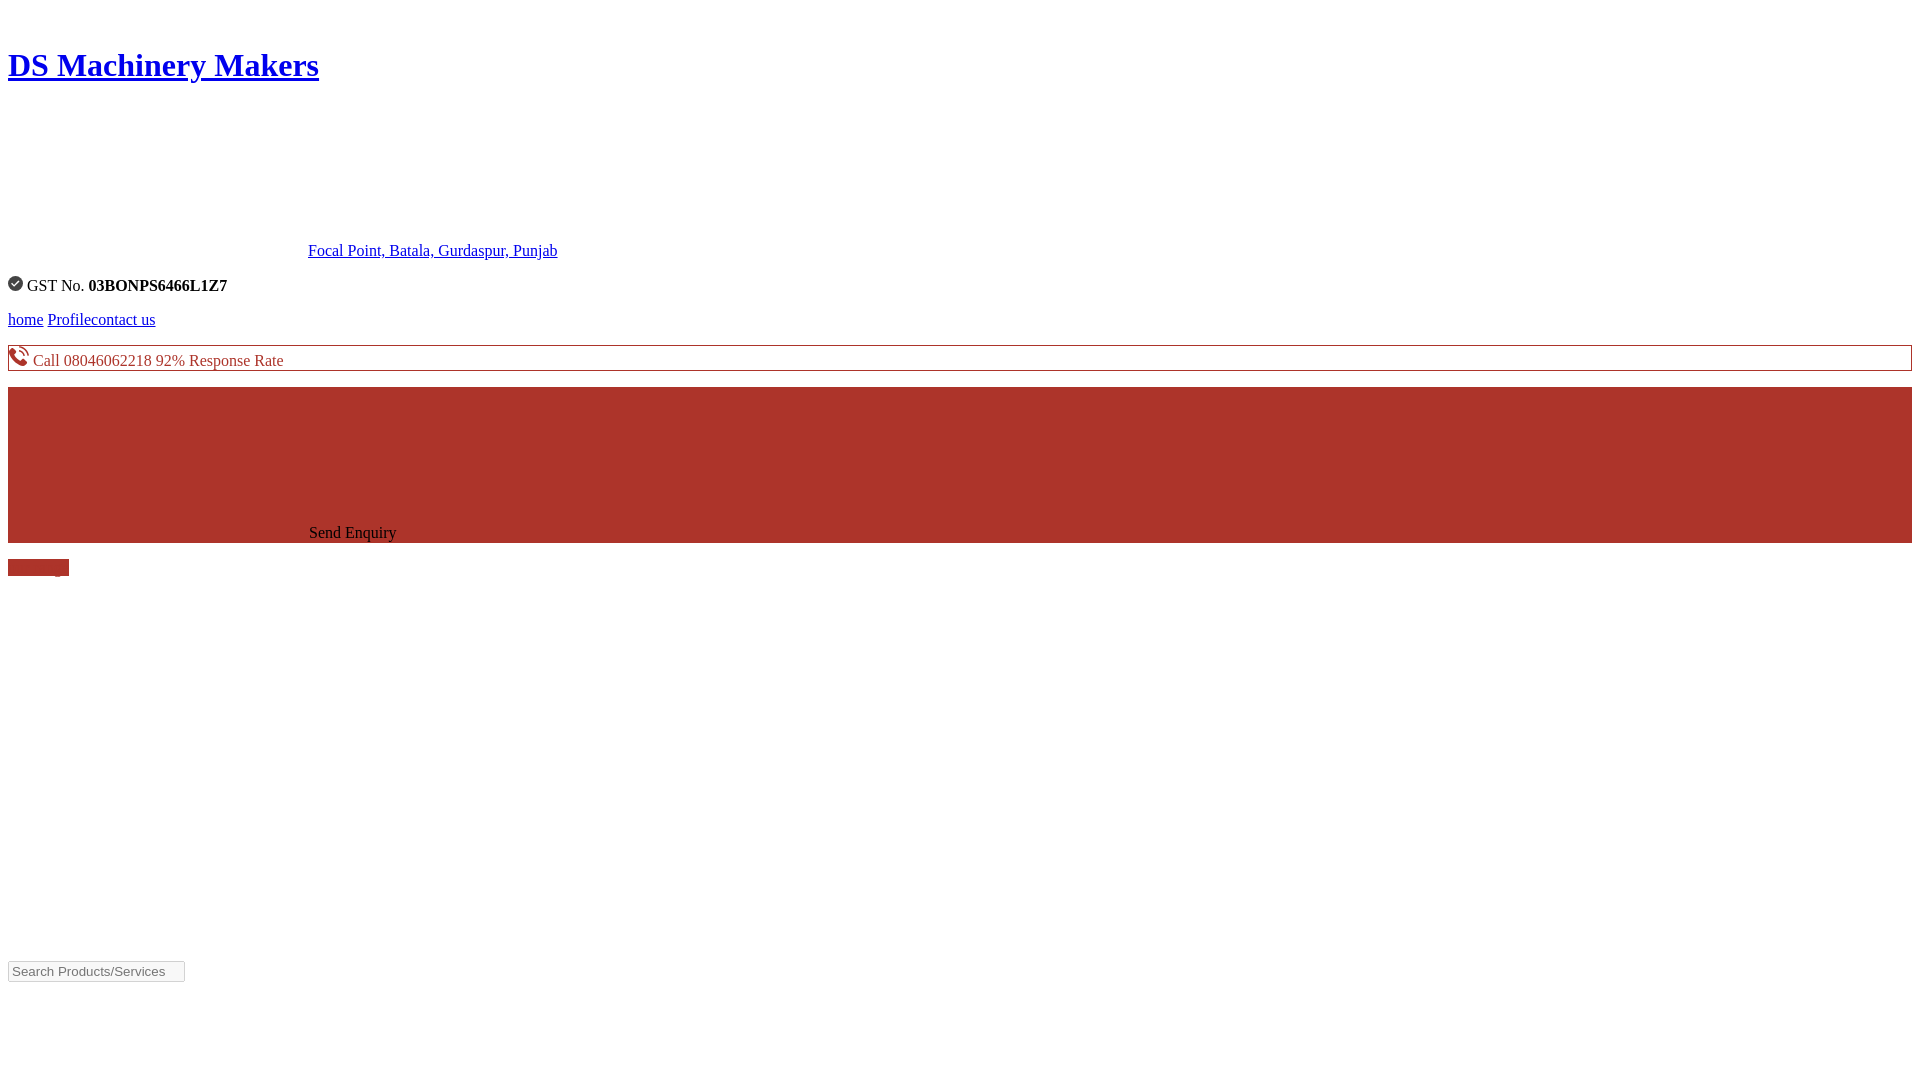 The width and height of the screenshot is (1920, 1080). What do you see at coordinates (38, 567) in the screenshot?
I see `our range` at bounding box center [38, 567].